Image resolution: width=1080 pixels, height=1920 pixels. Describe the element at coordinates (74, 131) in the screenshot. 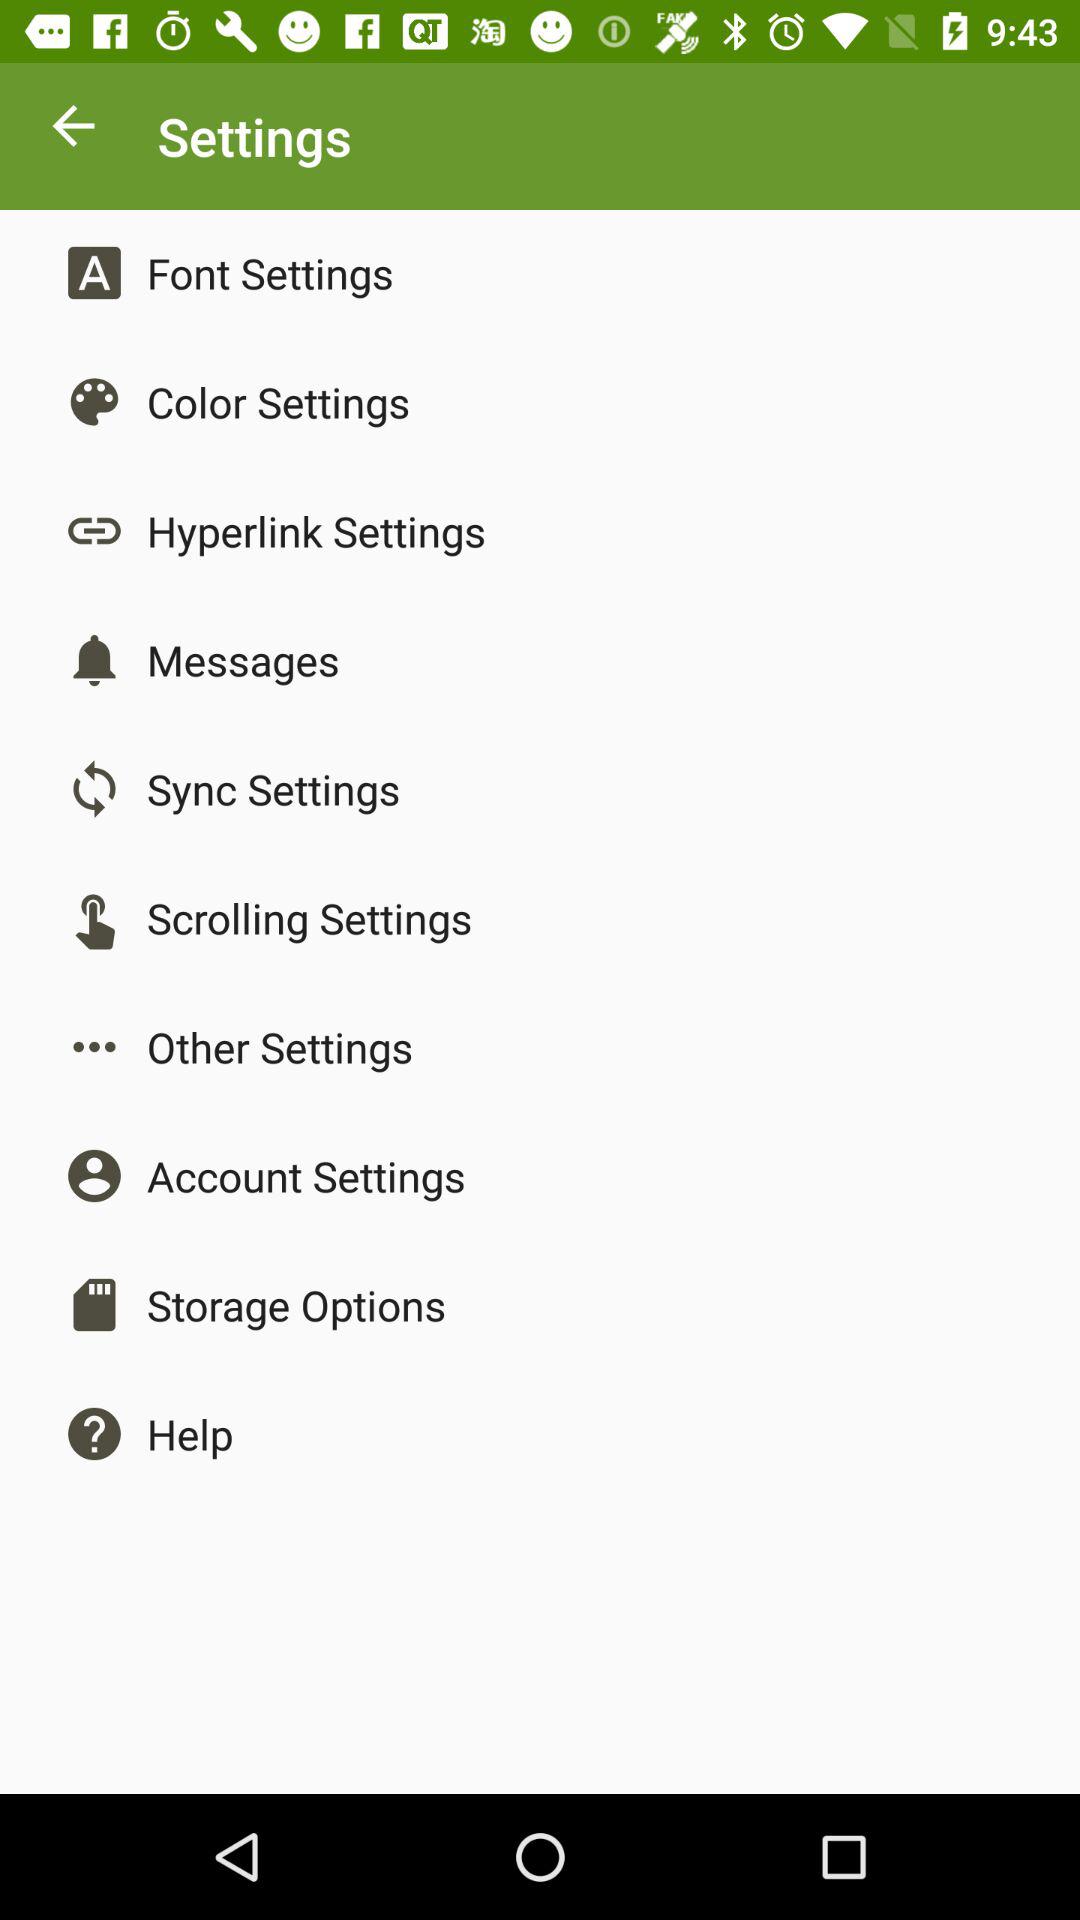

I see `go back` at that location.